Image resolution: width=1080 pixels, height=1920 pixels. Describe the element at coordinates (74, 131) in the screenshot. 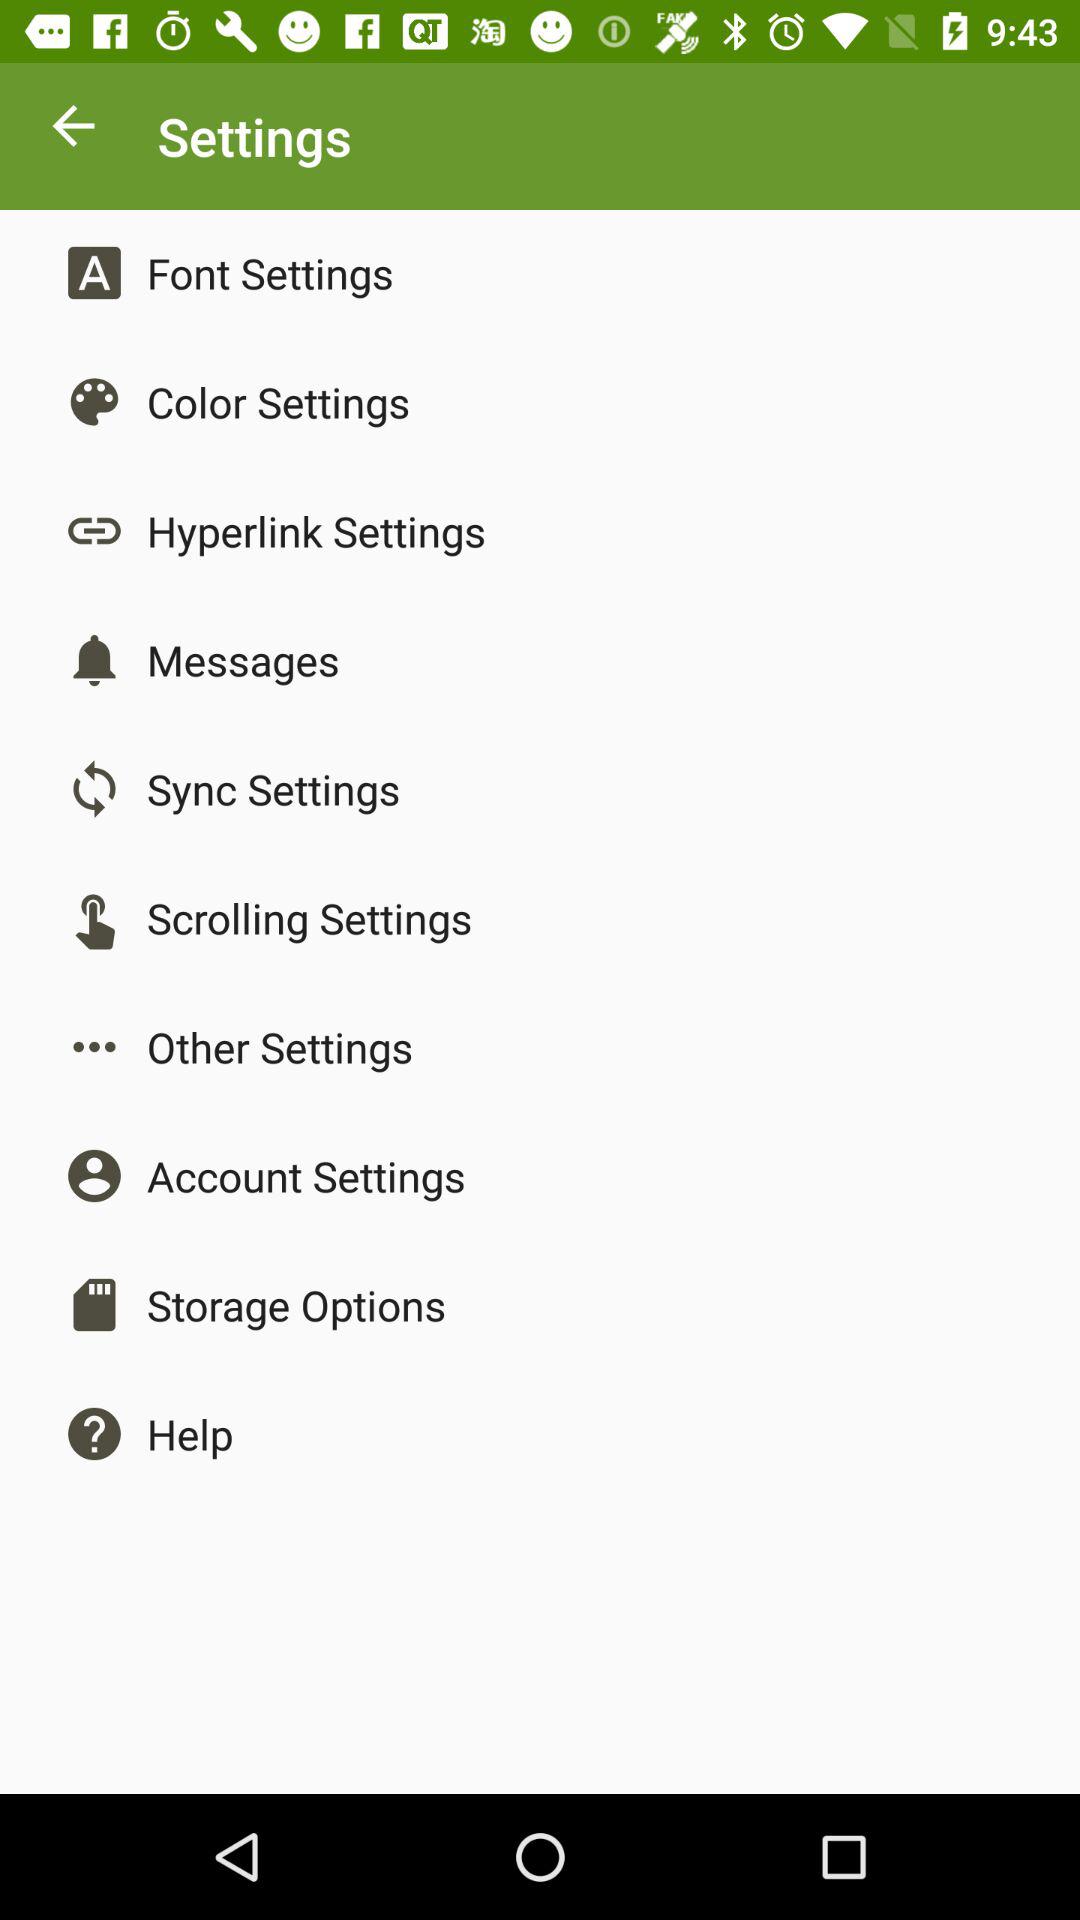

I see `go back` at that location.